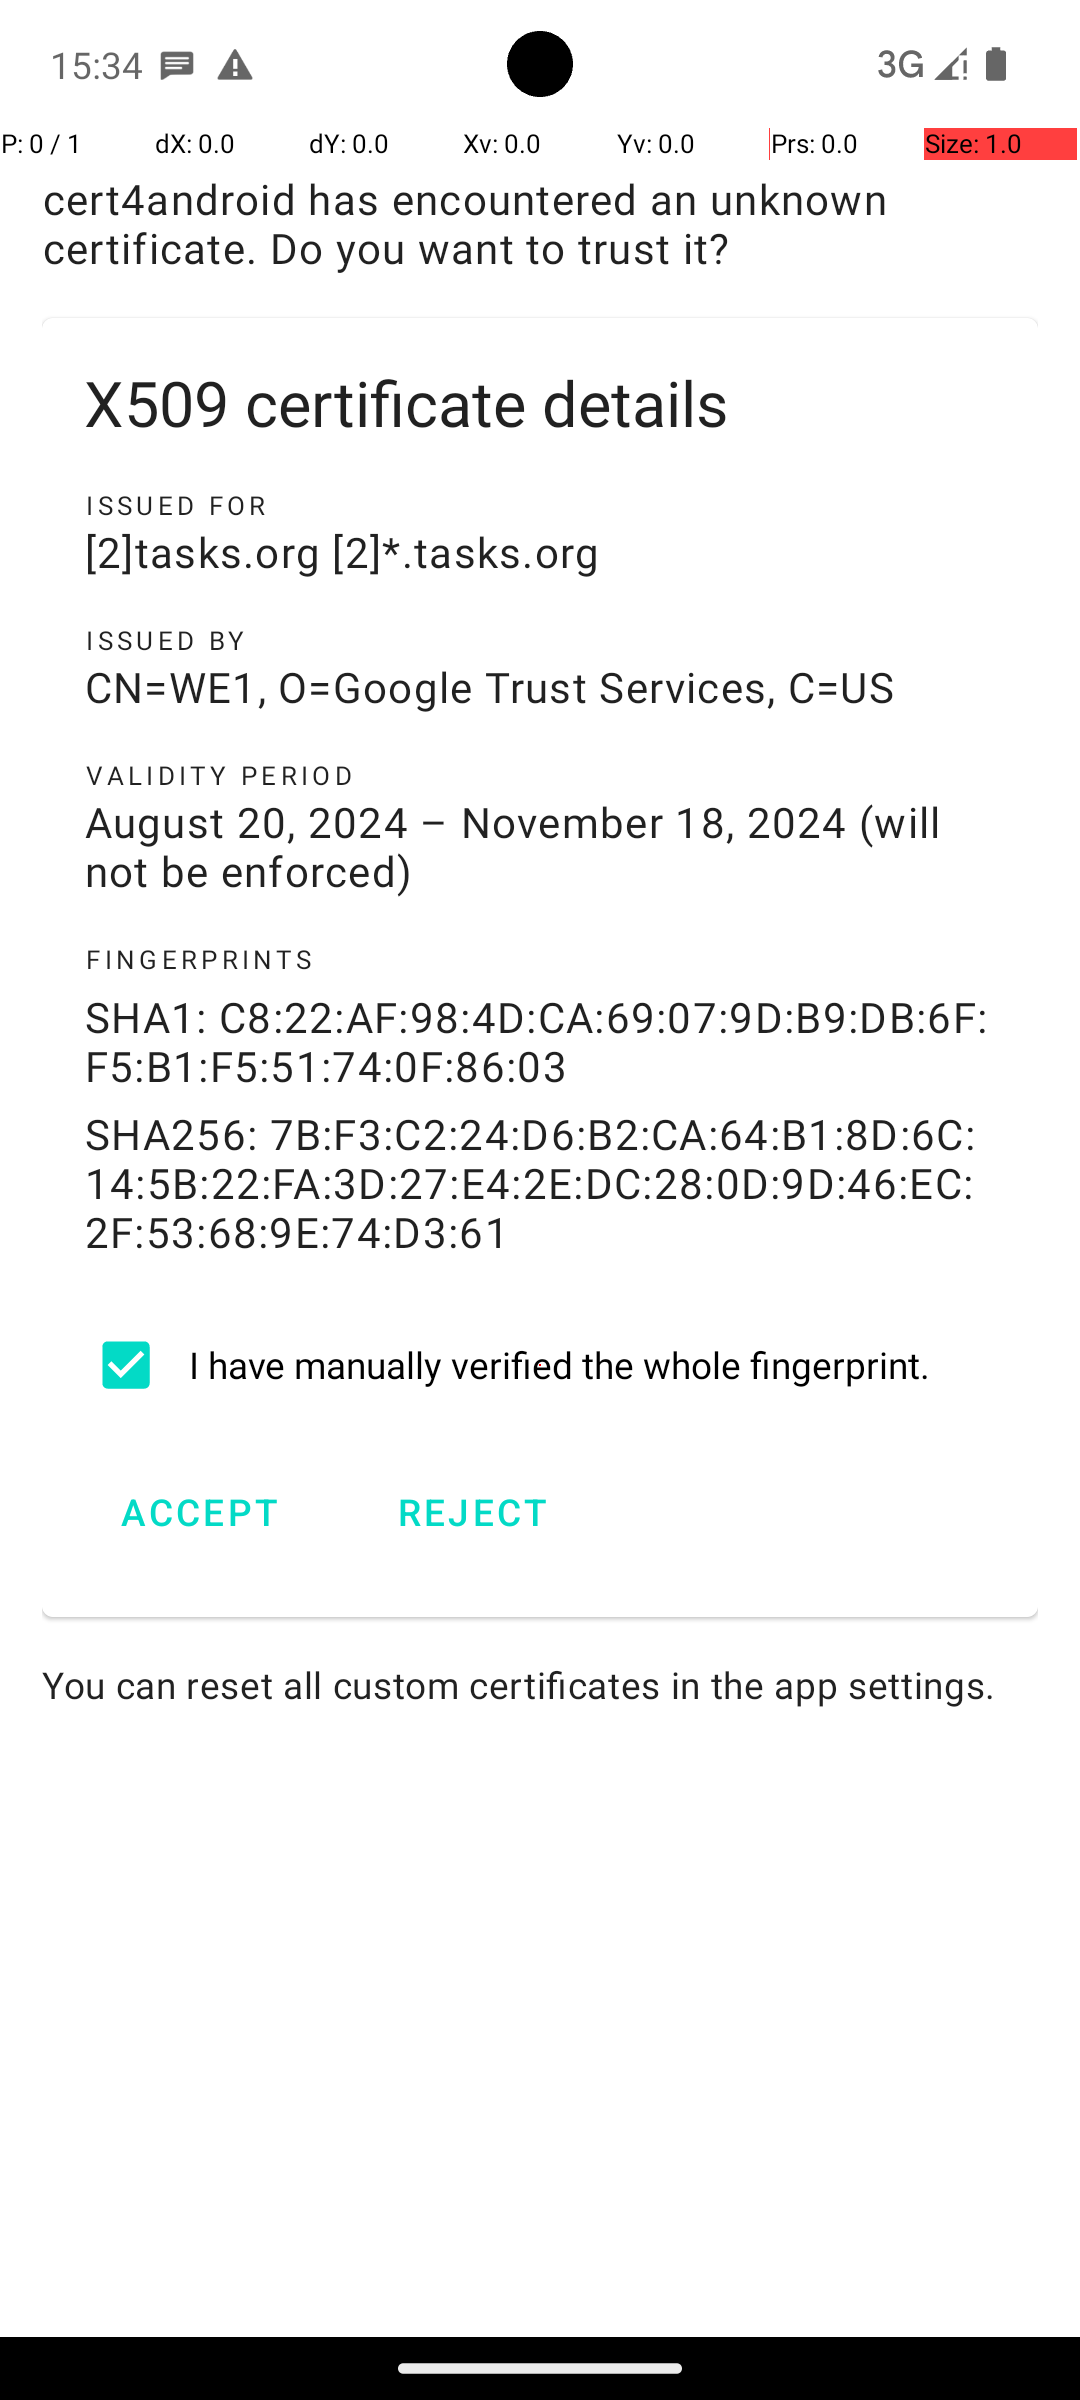 The height and width of the screenshot is (2400, 1080). Describe the element at coordinates (540, 223) in the screenshot. I see `cert4android has encountered an unknown certificate. Do you want to trust it?` at that location.